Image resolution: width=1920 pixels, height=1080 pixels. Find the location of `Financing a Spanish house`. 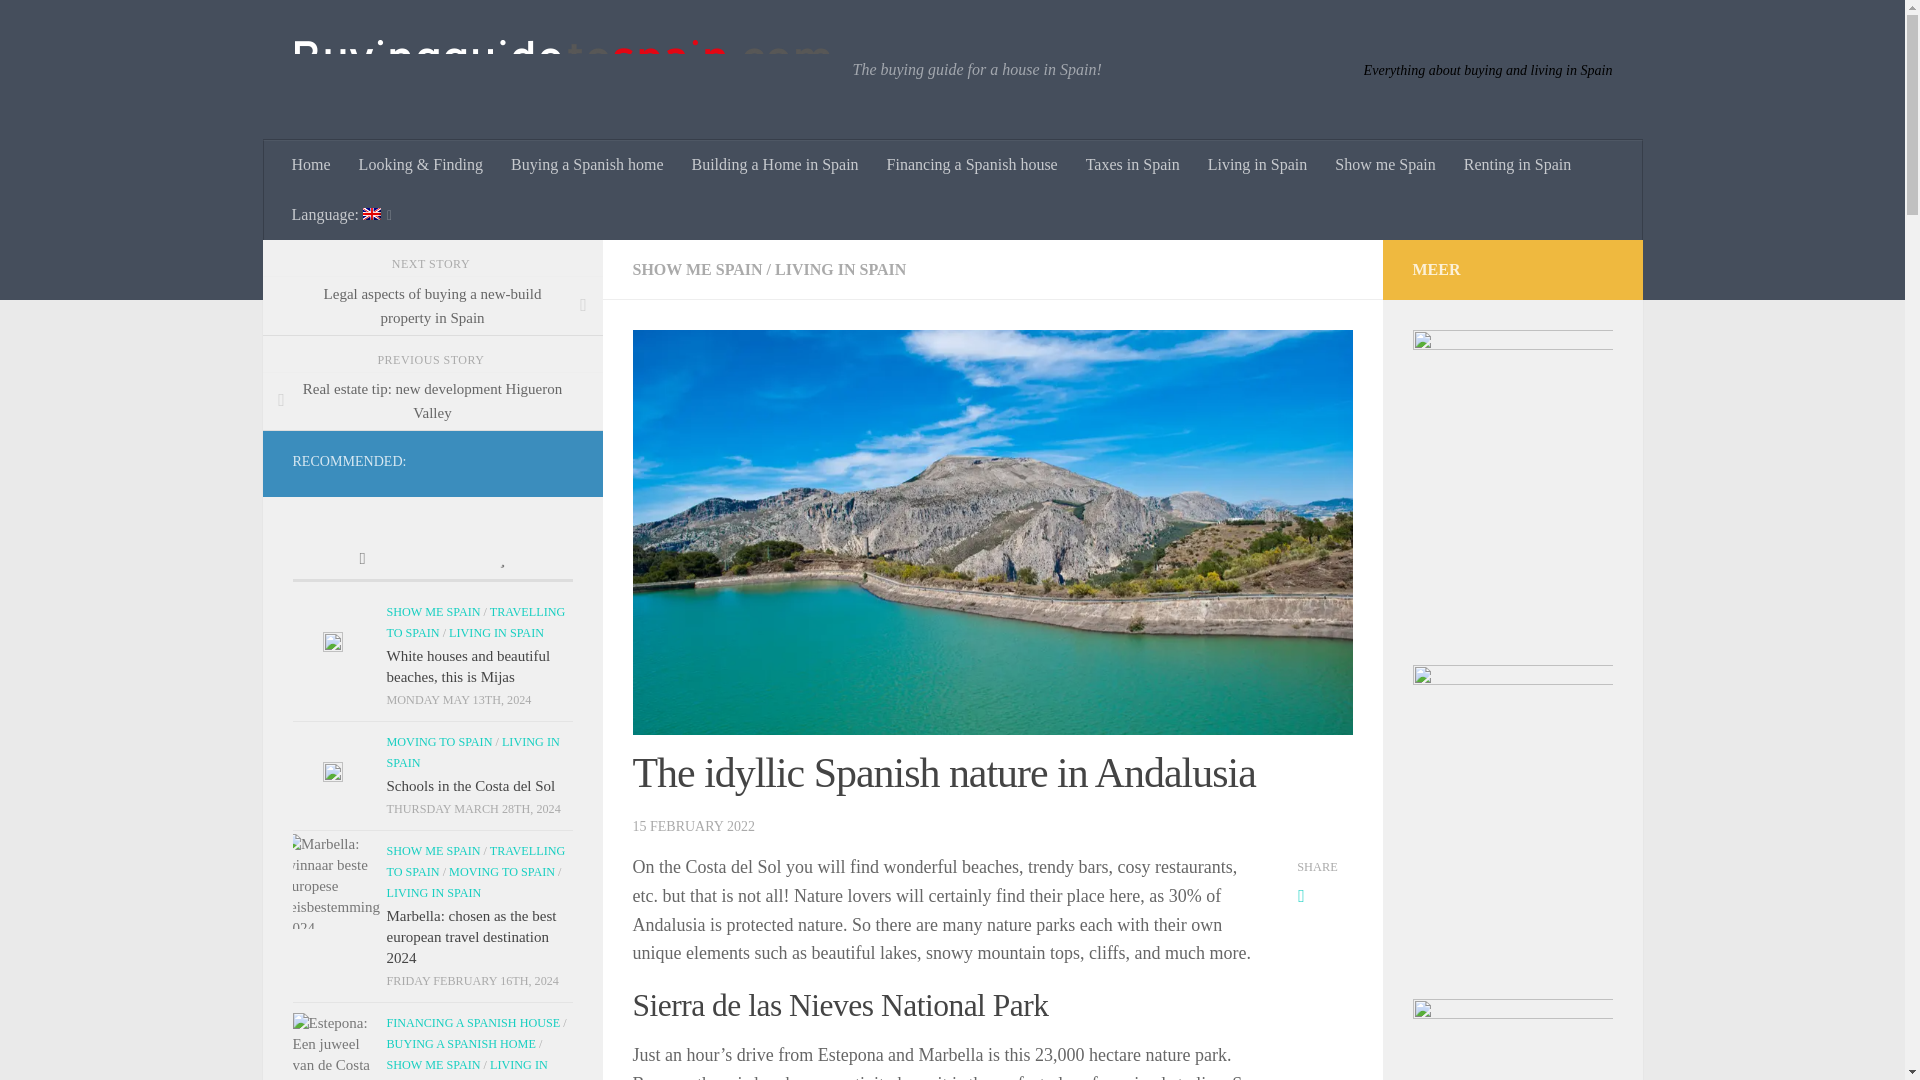

Financing a Spanish house is located at coordinates (972, 165).